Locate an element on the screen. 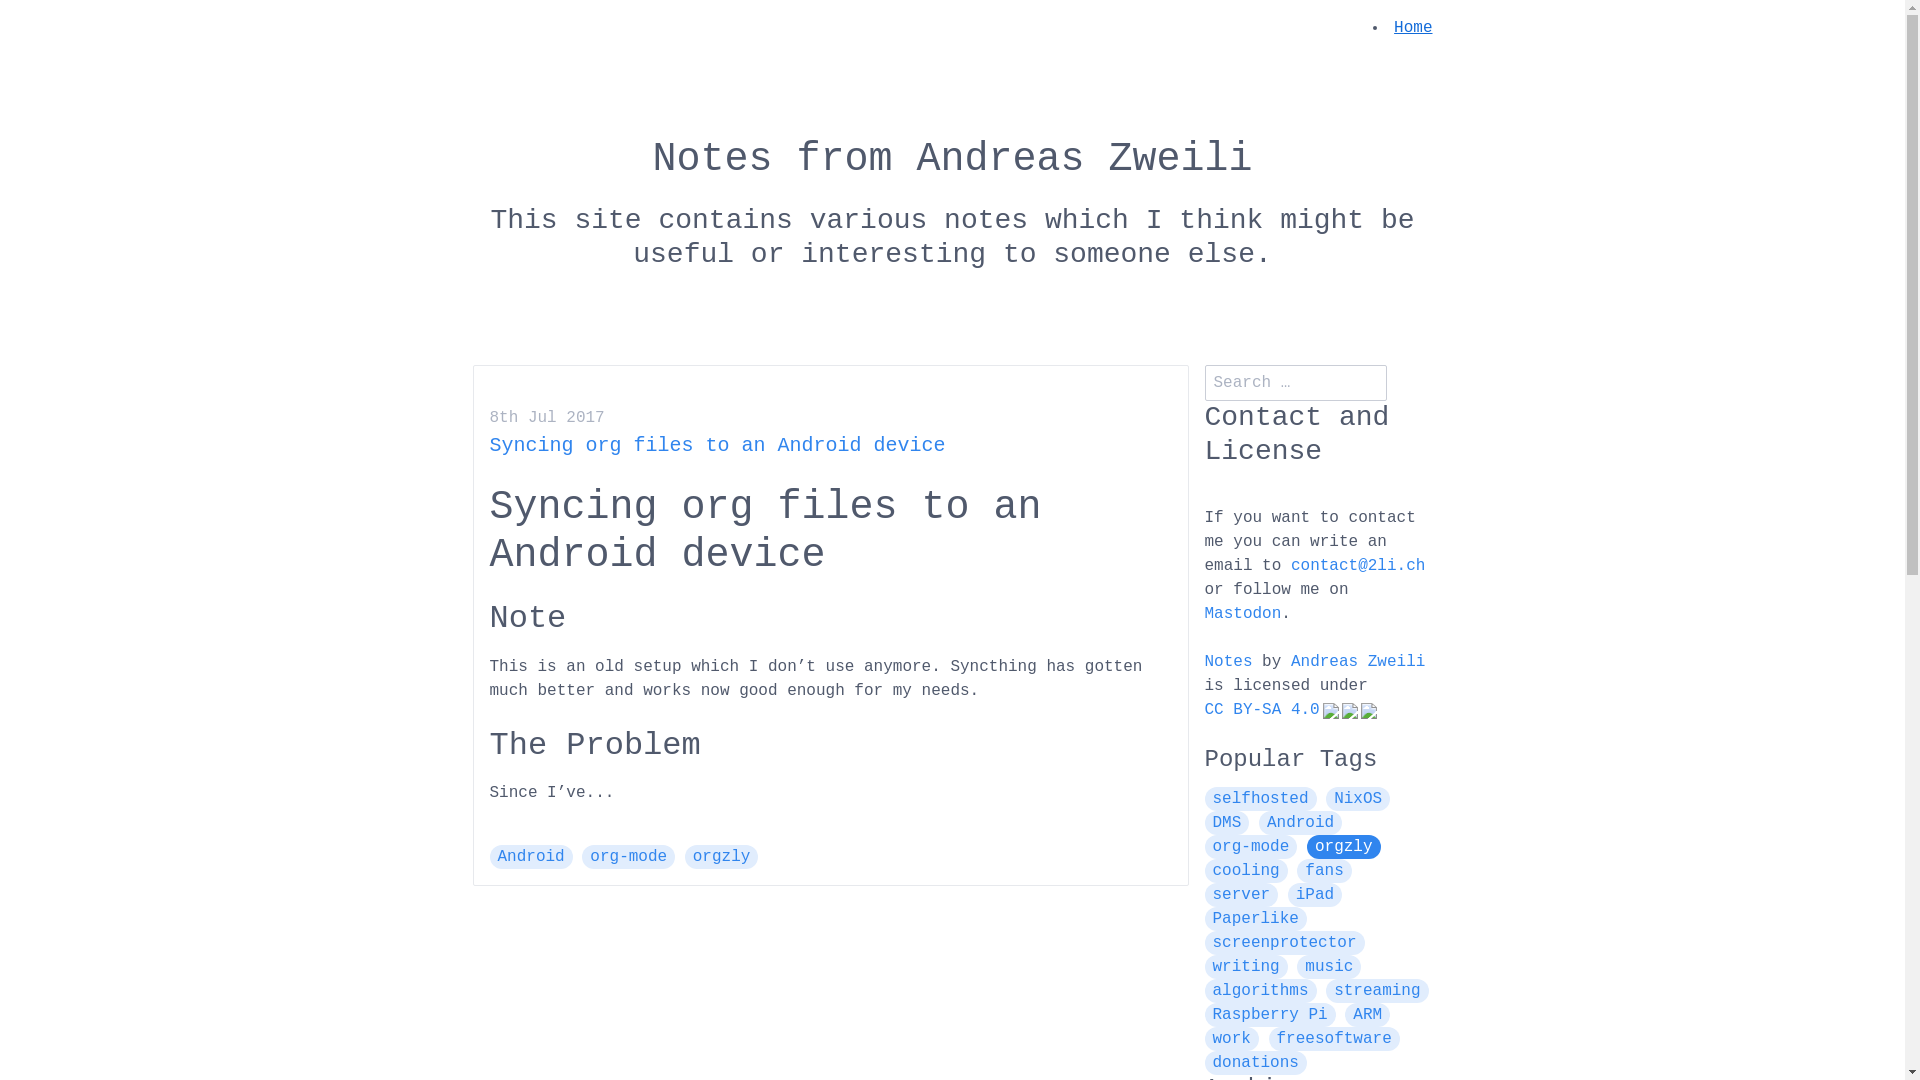  writing is located at coordinates (1246, 967).